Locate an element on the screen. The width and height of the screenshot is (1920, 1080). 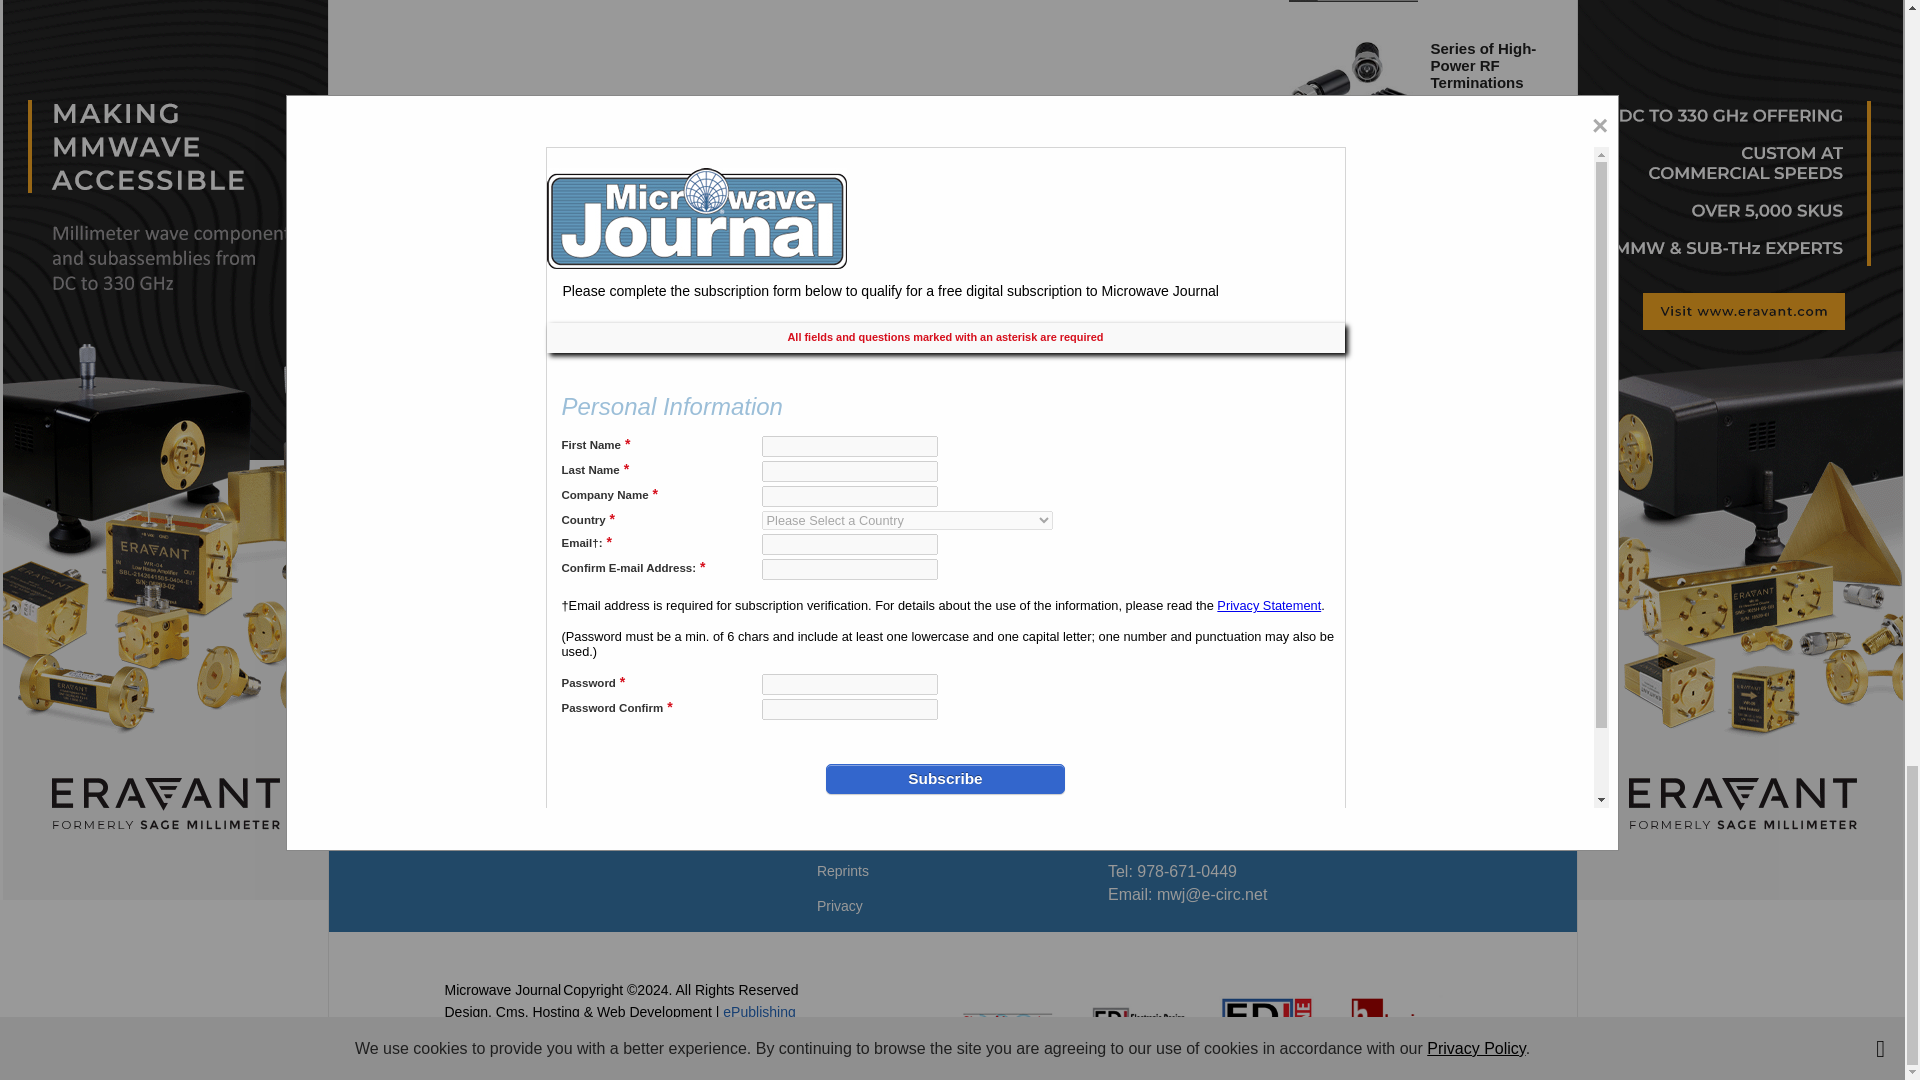
NOFFZ HDS-HSD 1008 front.jpg is located at coordinates (1353, 220).